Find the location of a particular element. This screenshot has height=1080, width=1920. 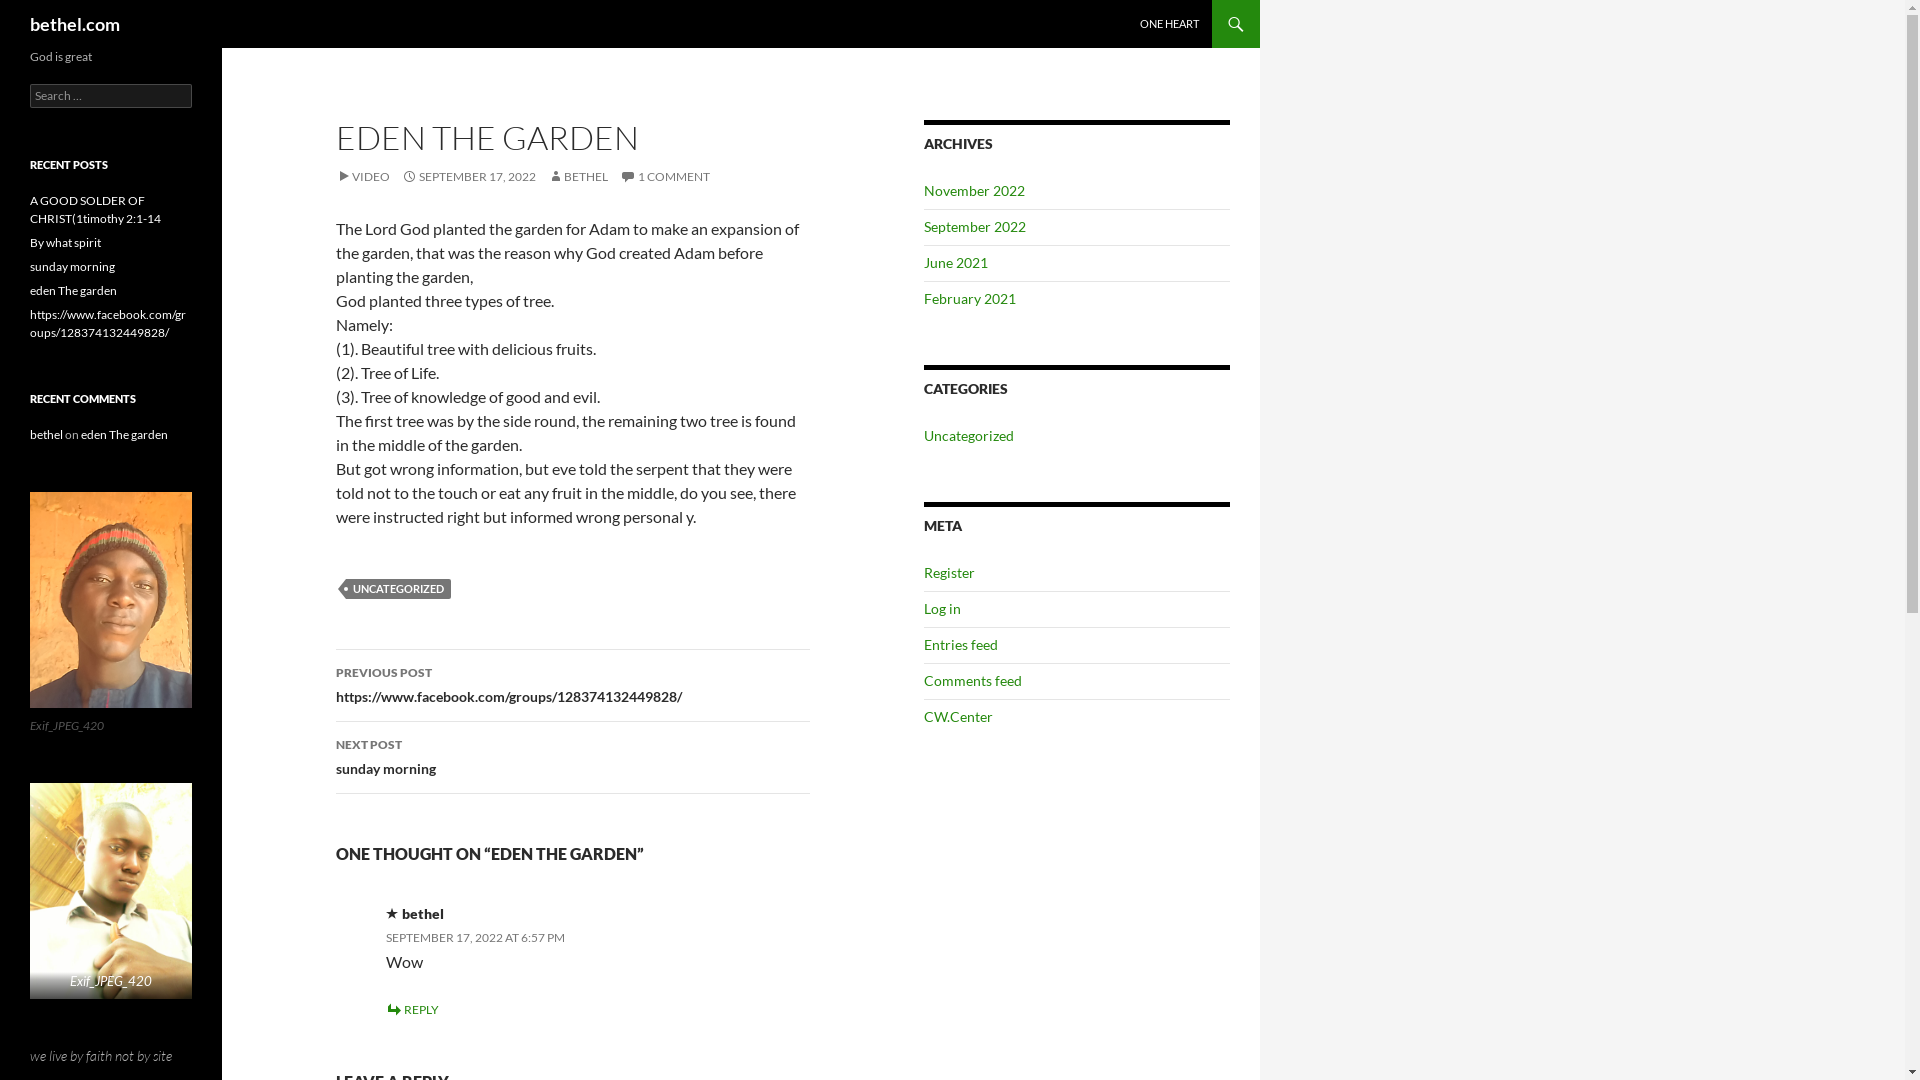

SEPTEMBER 17, 2022 is located at coordinates (469, 176).